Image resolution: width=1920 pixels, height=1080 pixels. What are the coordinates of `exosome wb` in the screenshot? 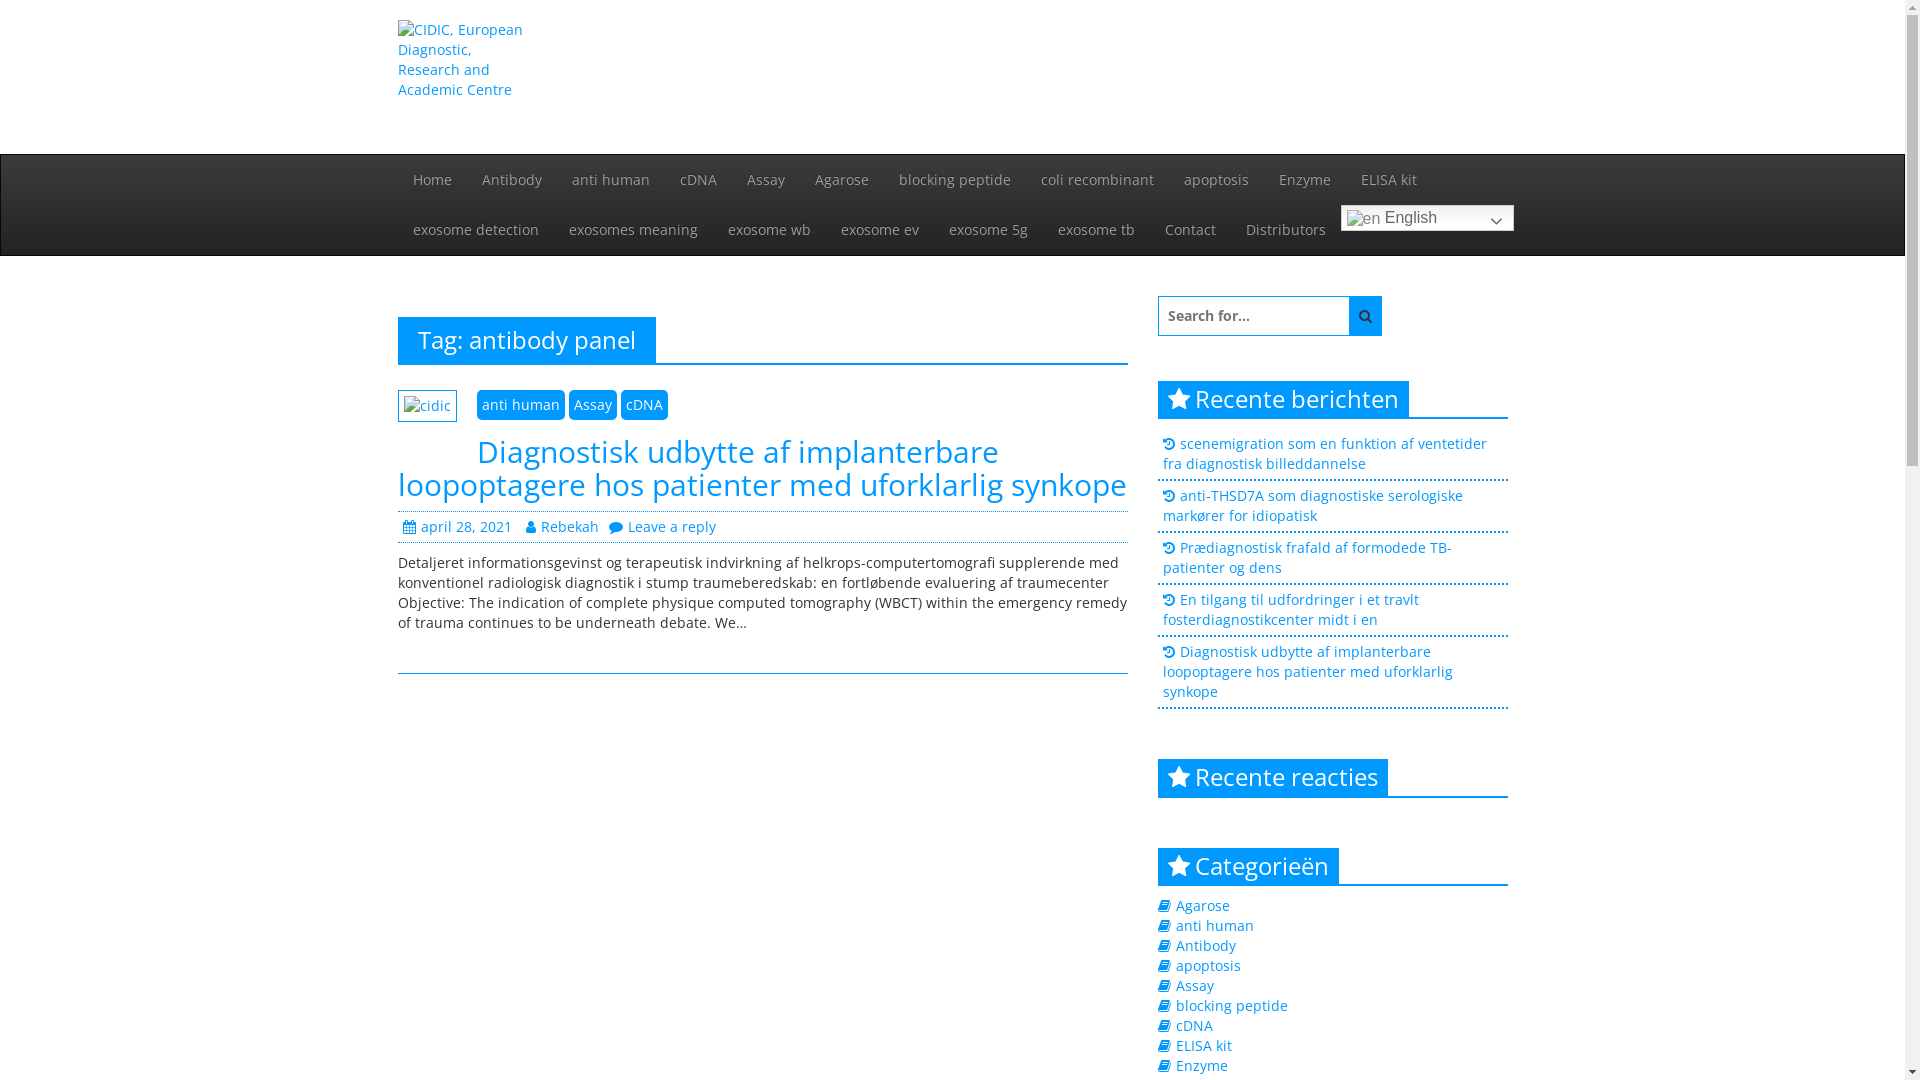 It's located at (768, 230).